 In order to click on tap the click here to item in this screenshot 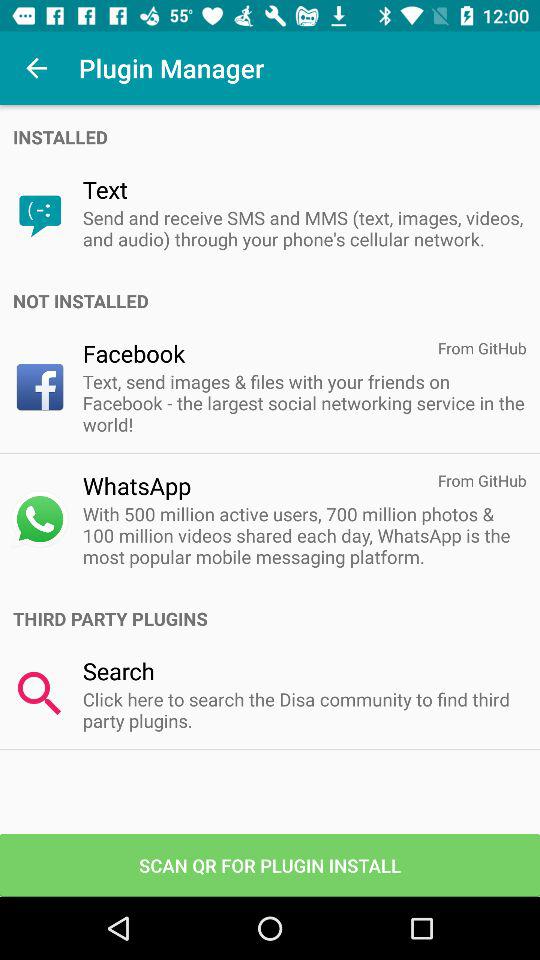, I will do `click(304, 710)`.